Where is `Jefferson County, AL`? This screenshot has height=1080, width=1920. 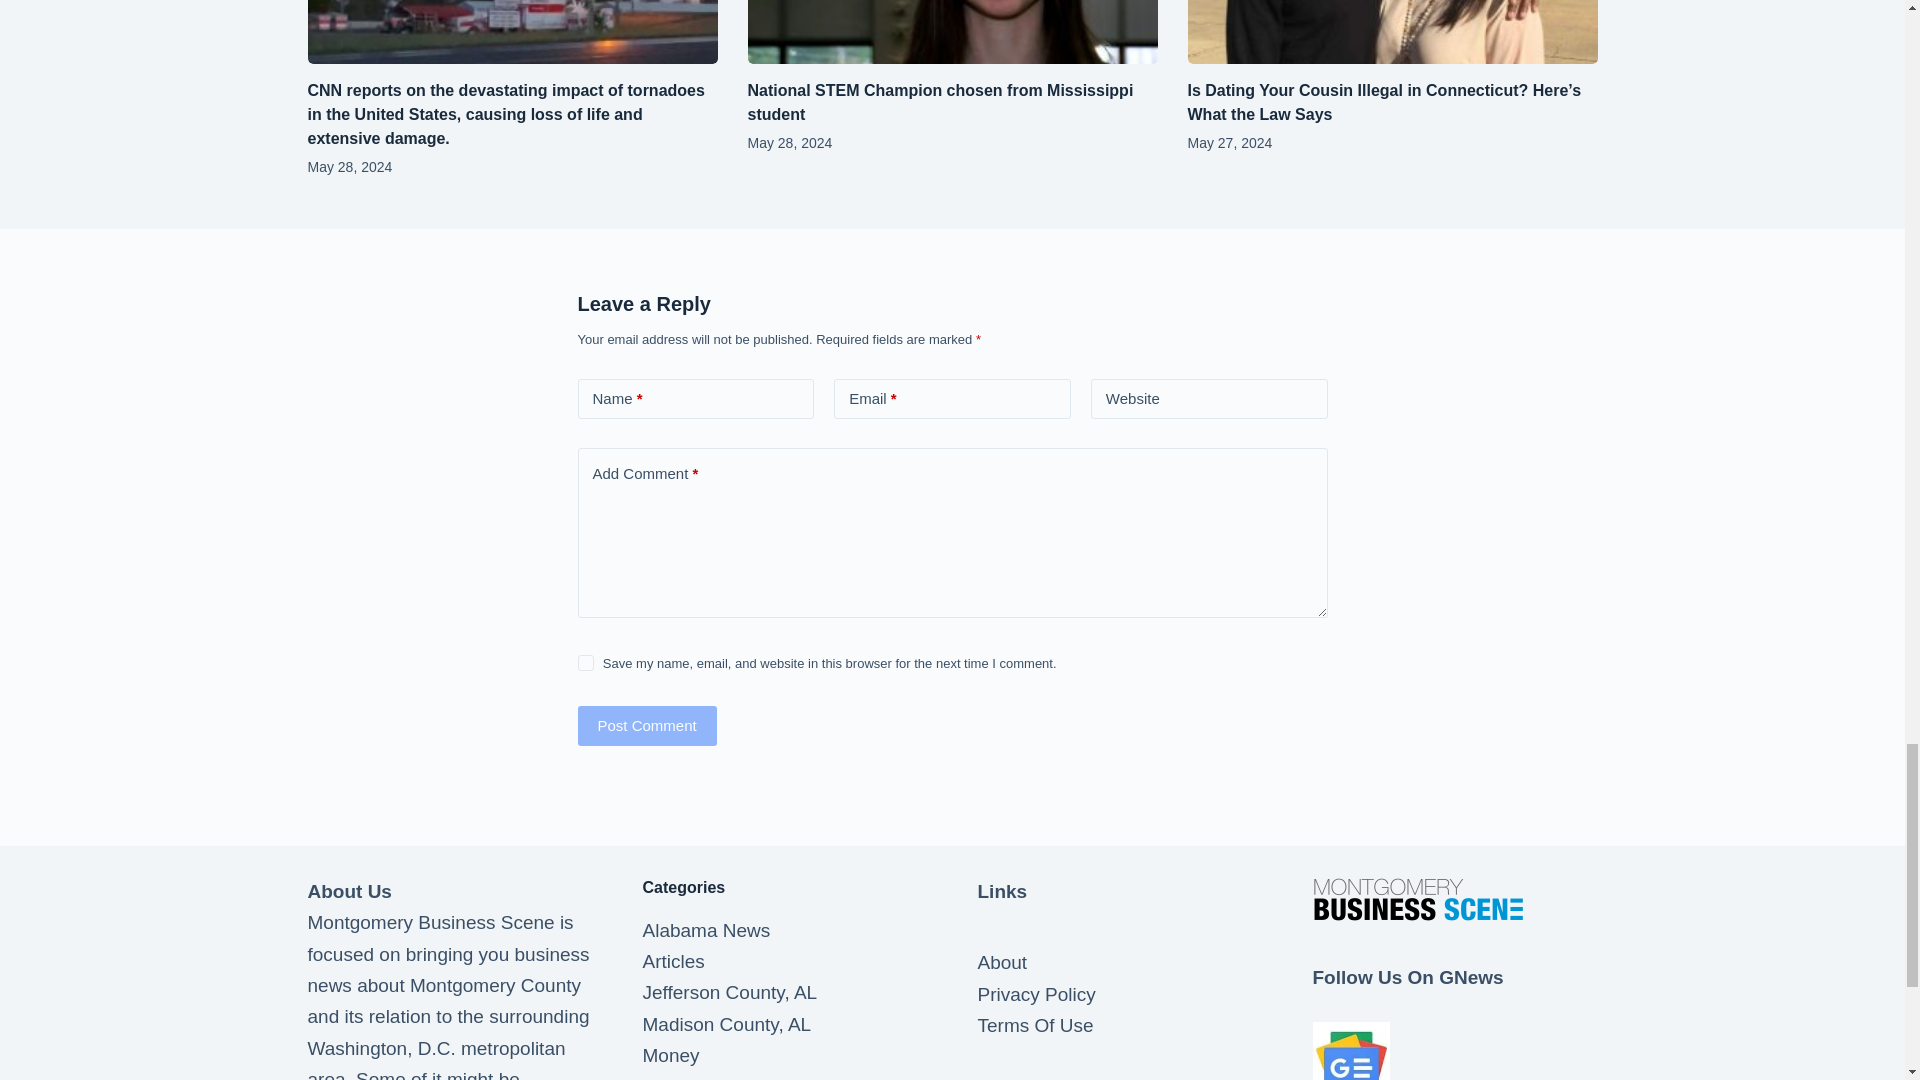 Jefferson County, AL is located at coordinates (729, 992).